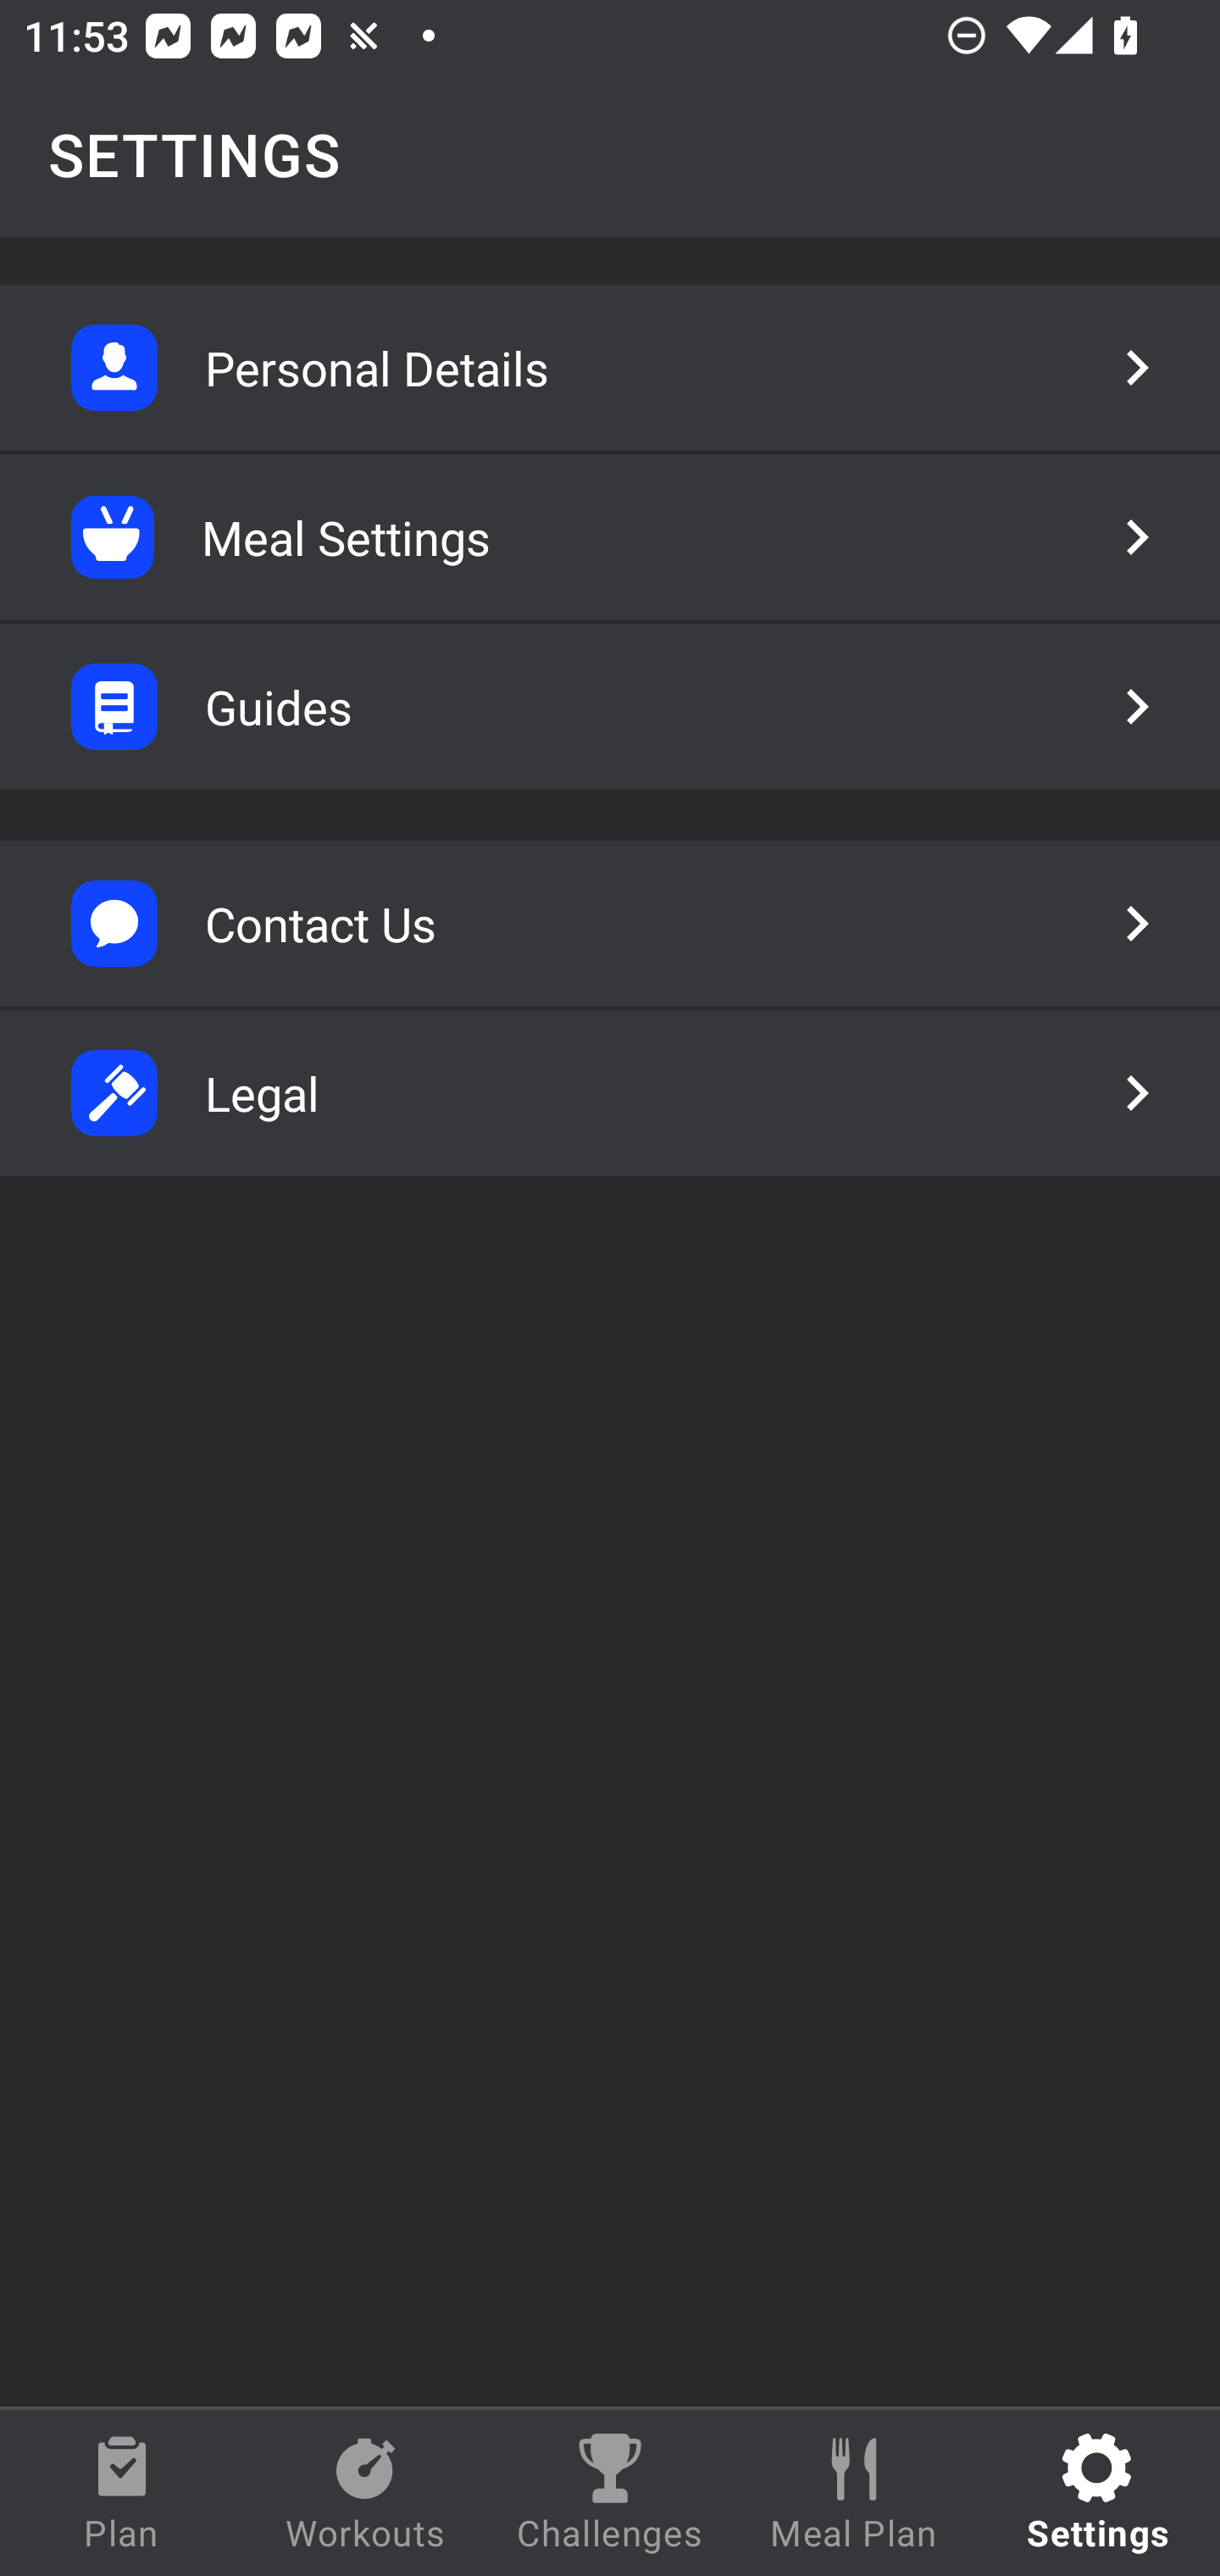 This screenshot has width=1220, height=2576. What do you see at coordinates (854, 2493) in the screenshot?
I see ` Meal Plan ` at bounding box center [854, 2493].